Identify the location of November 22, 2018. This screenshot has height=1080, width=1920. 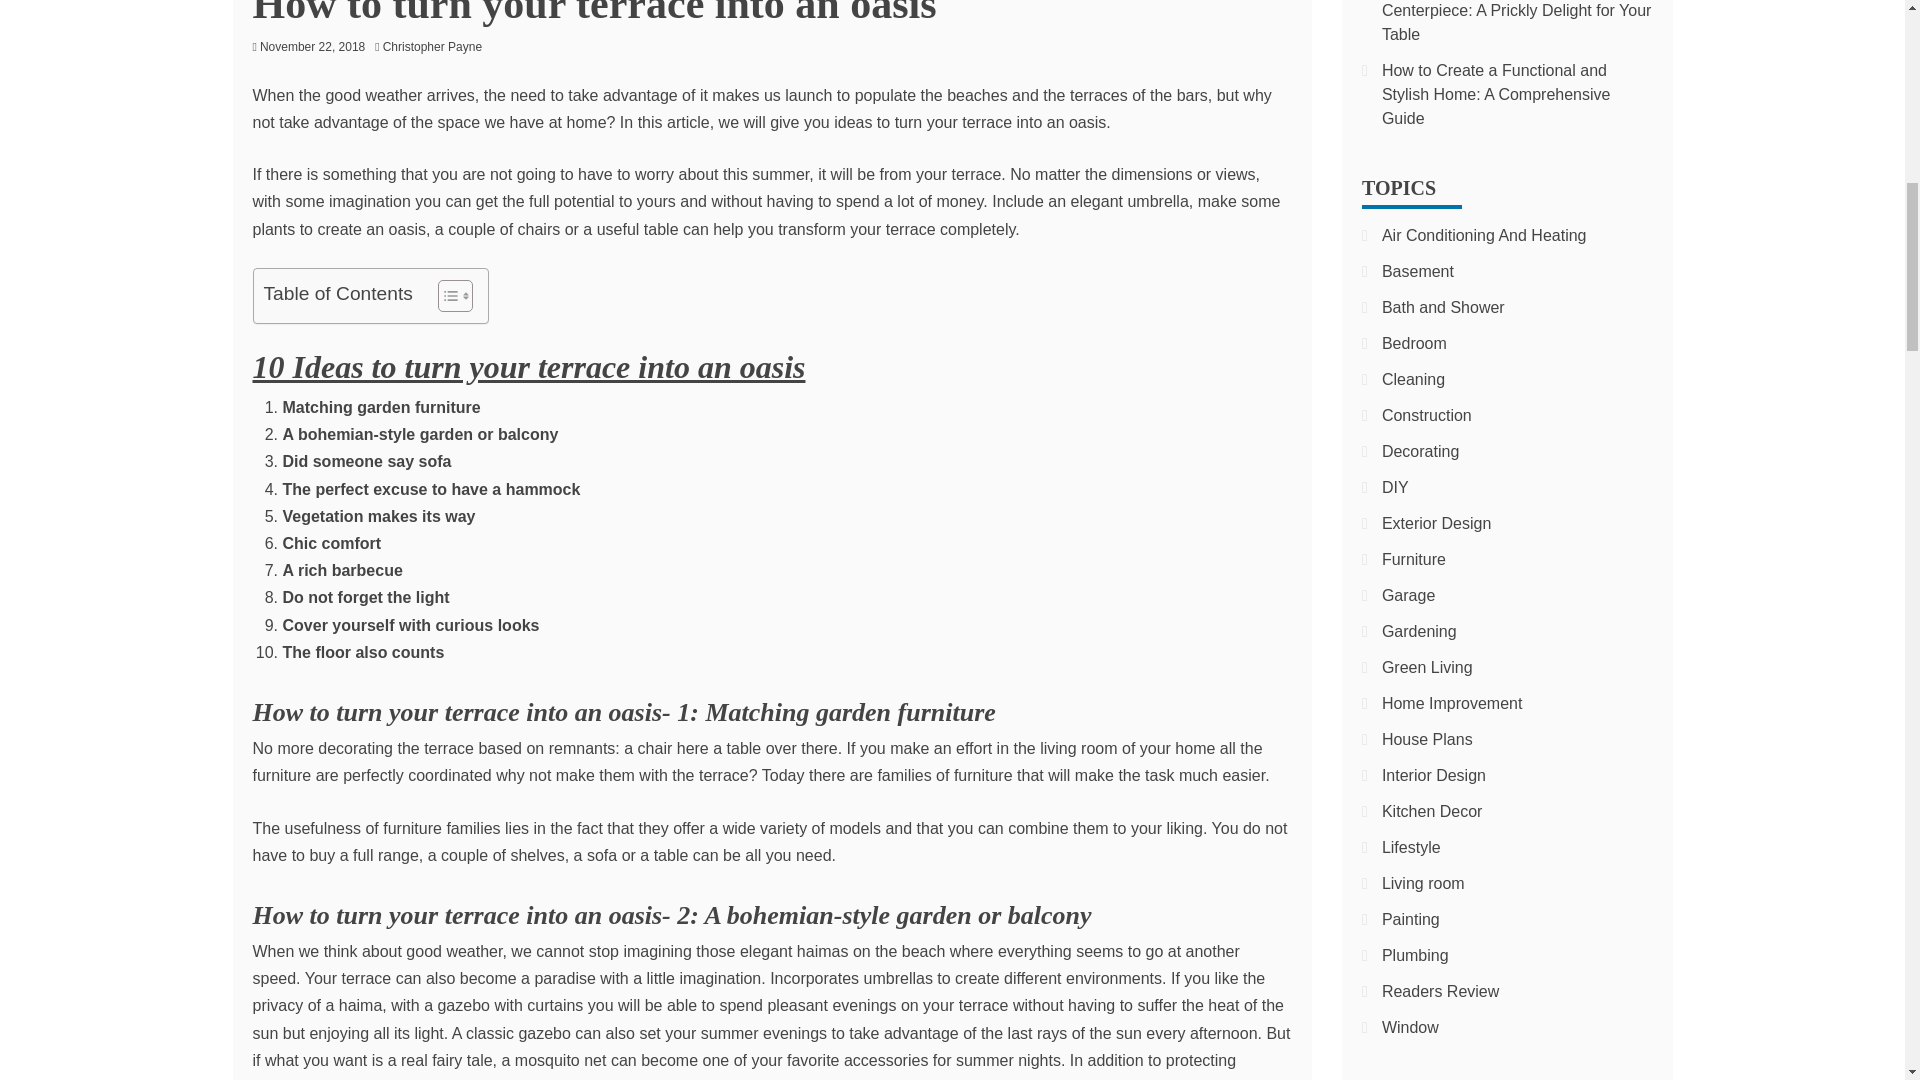
(312, 46).